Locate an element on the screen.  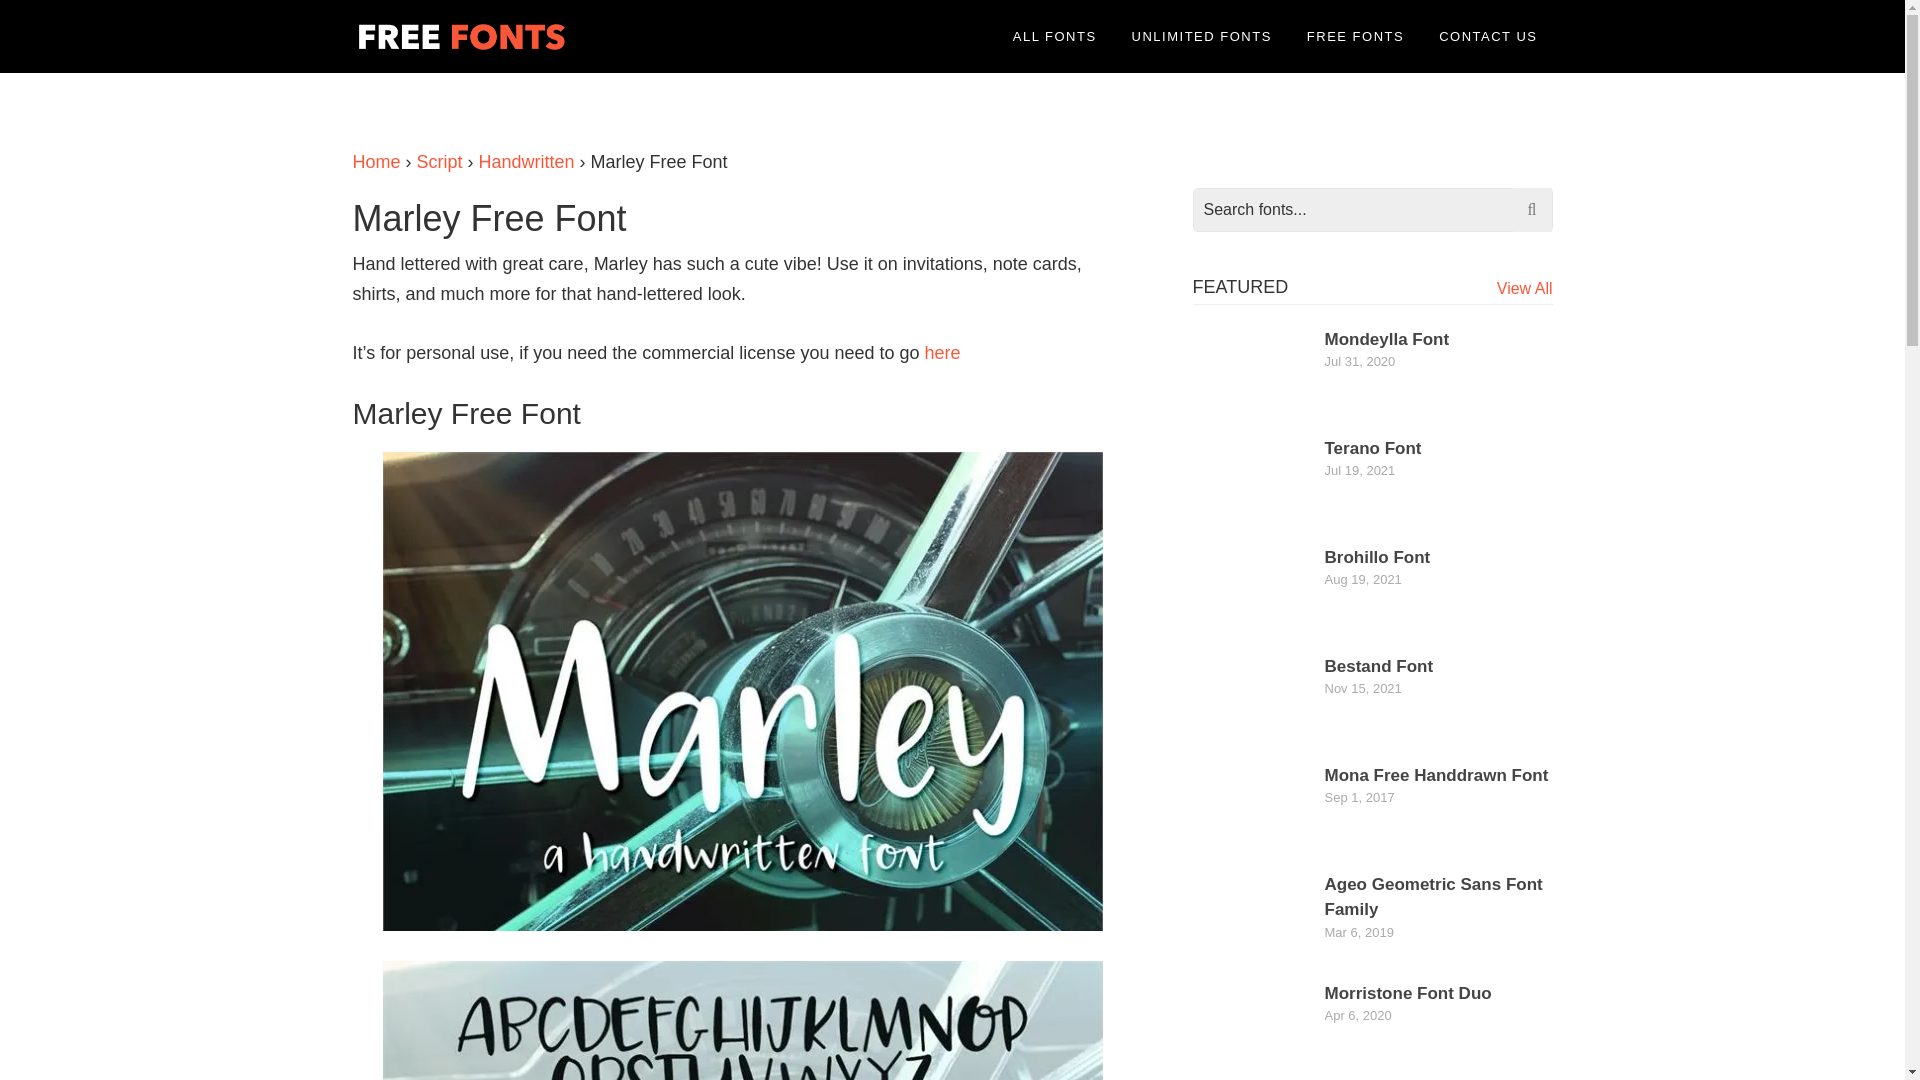
View All is located at coordinates (1525, 288).